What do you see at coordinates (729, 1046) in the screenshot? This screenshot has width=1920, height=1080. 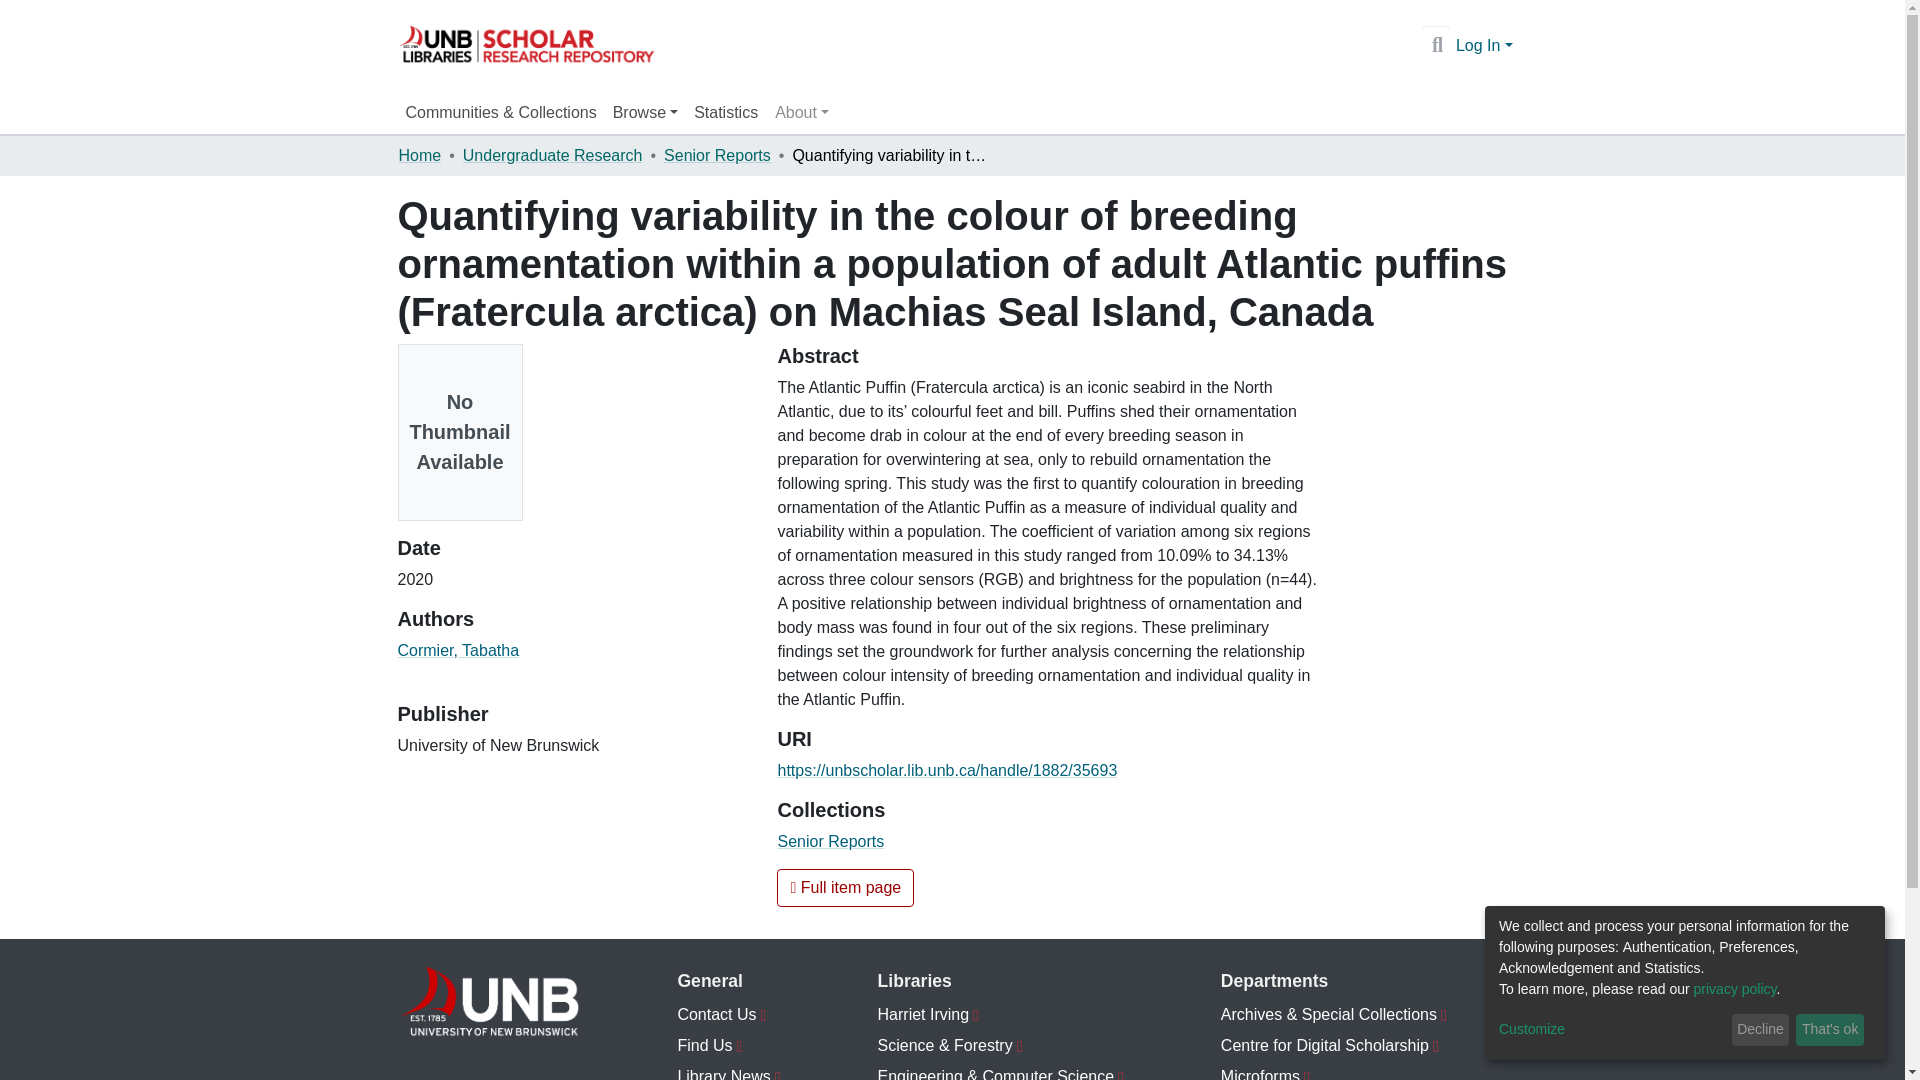 I see `Find Us` at bounding box center [729, 1046].